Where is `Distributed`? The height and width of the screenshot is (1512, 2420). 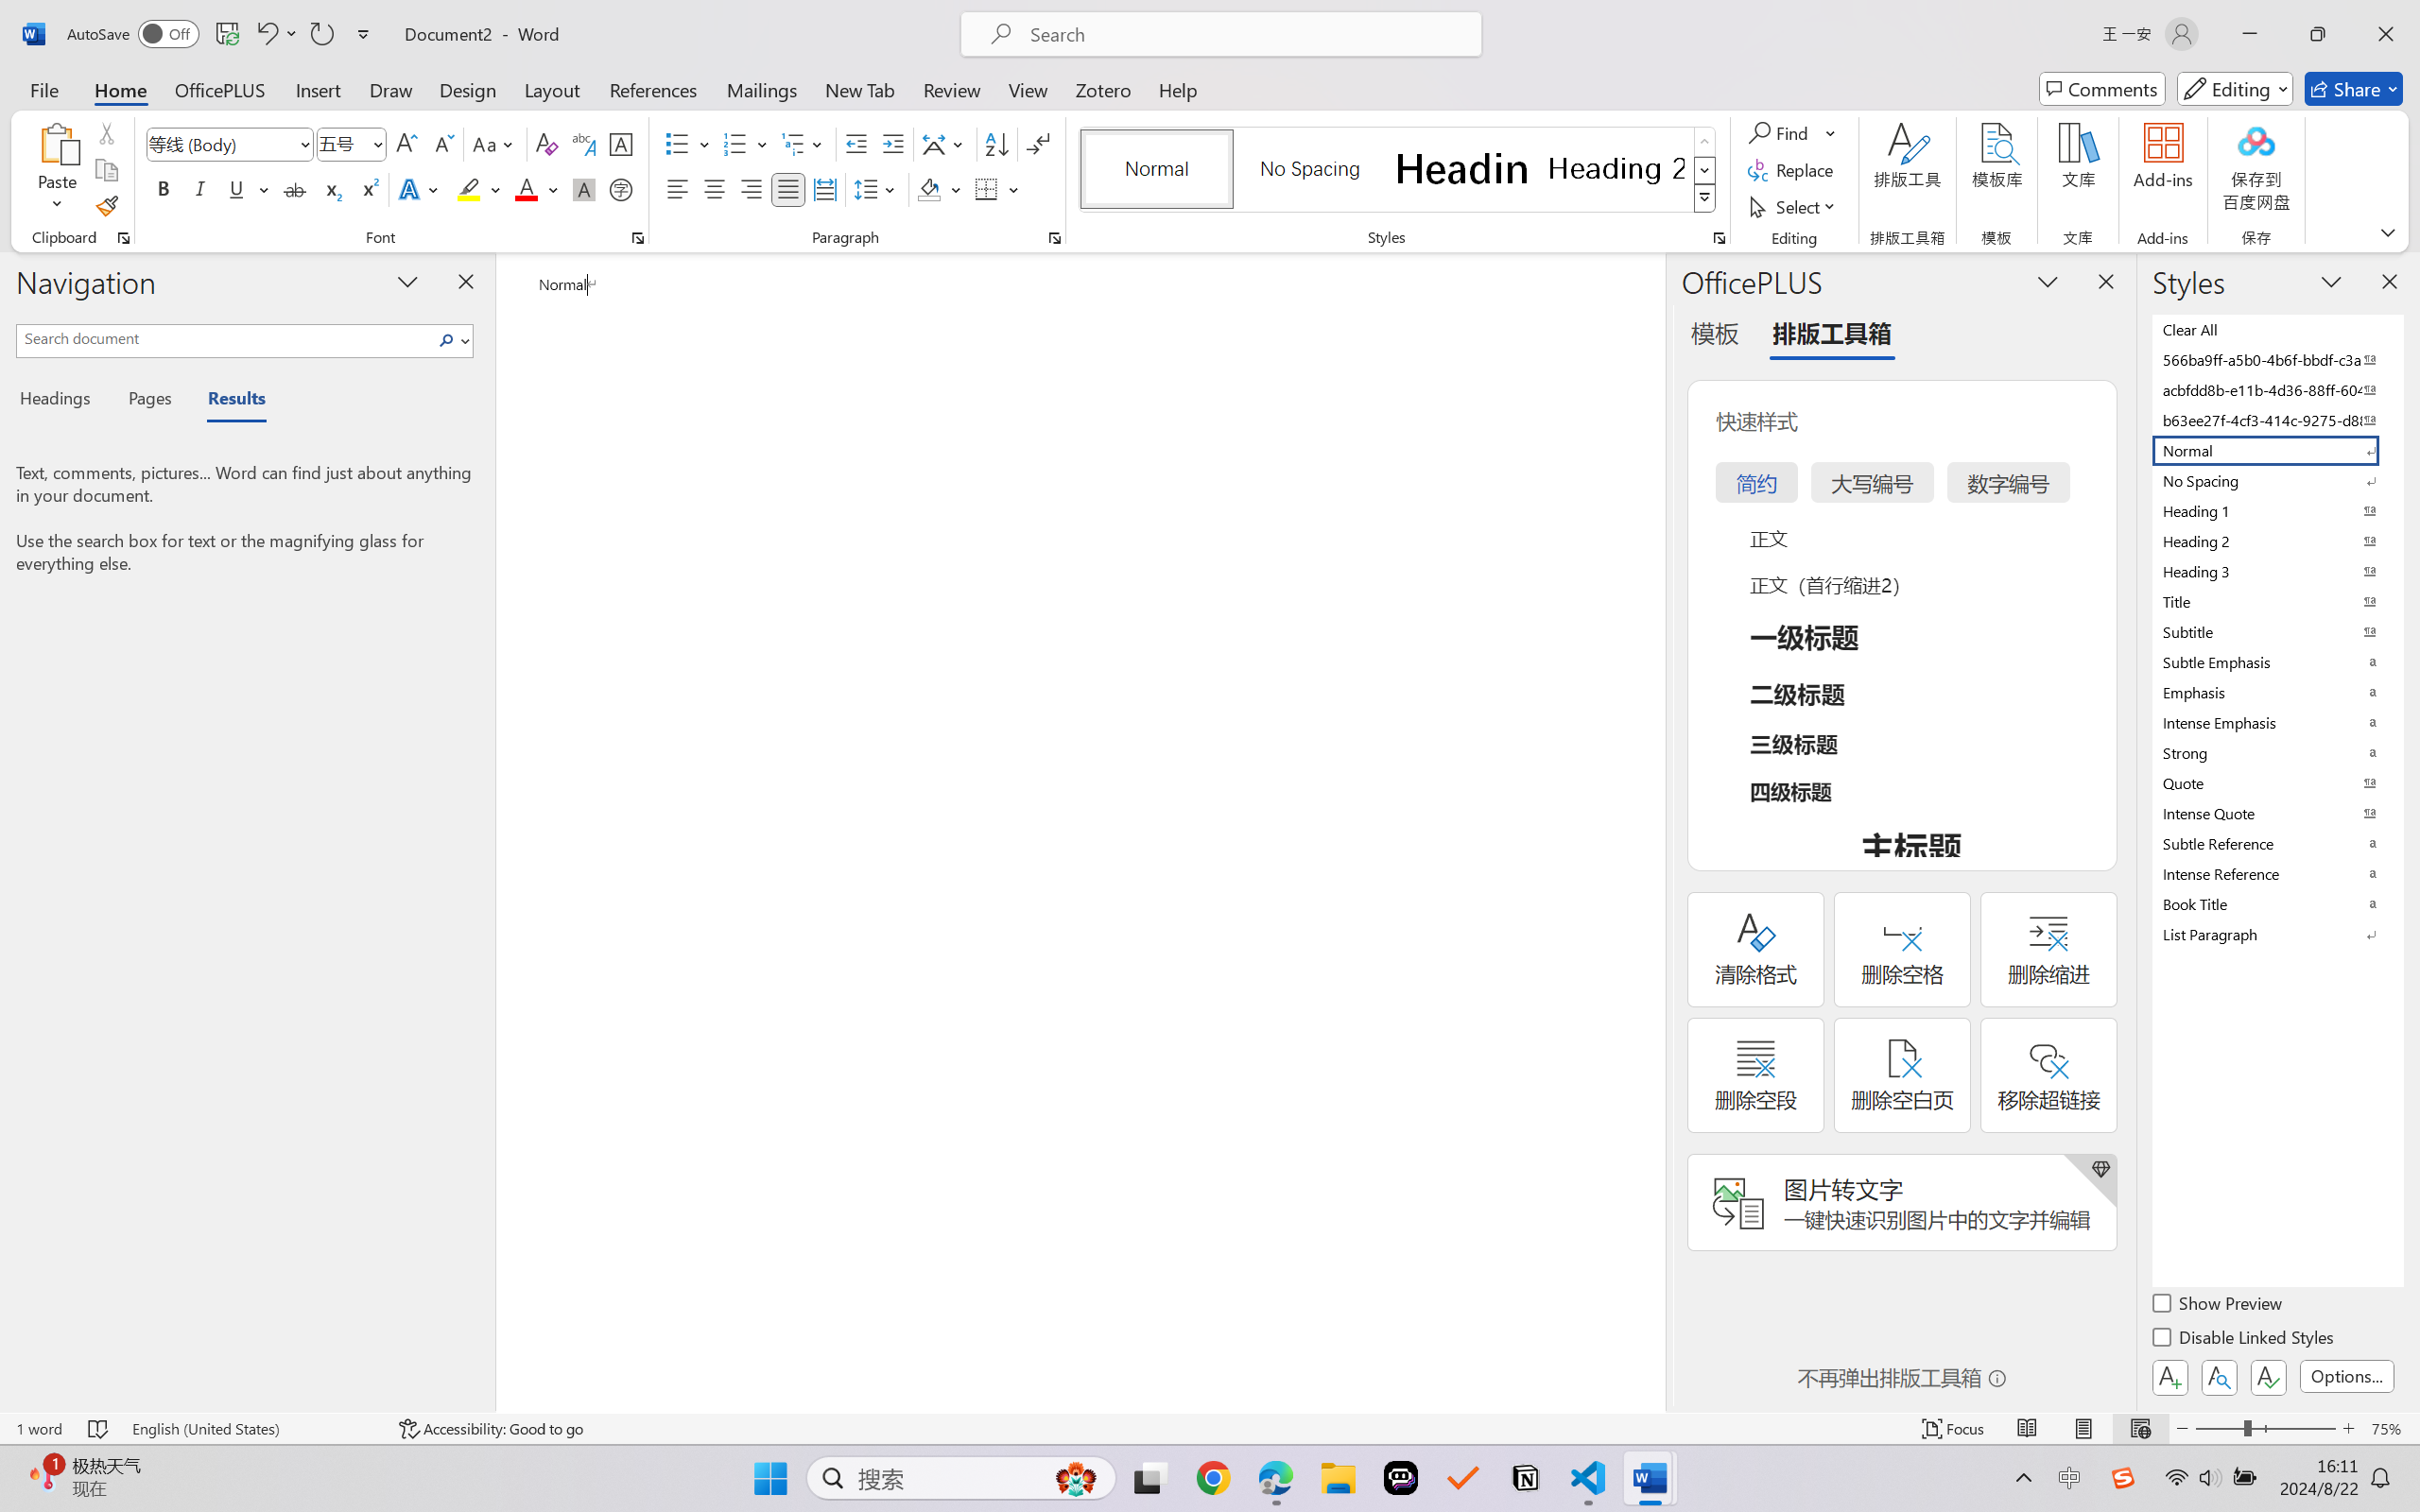 Distributed is located at coordinates (824, 189).